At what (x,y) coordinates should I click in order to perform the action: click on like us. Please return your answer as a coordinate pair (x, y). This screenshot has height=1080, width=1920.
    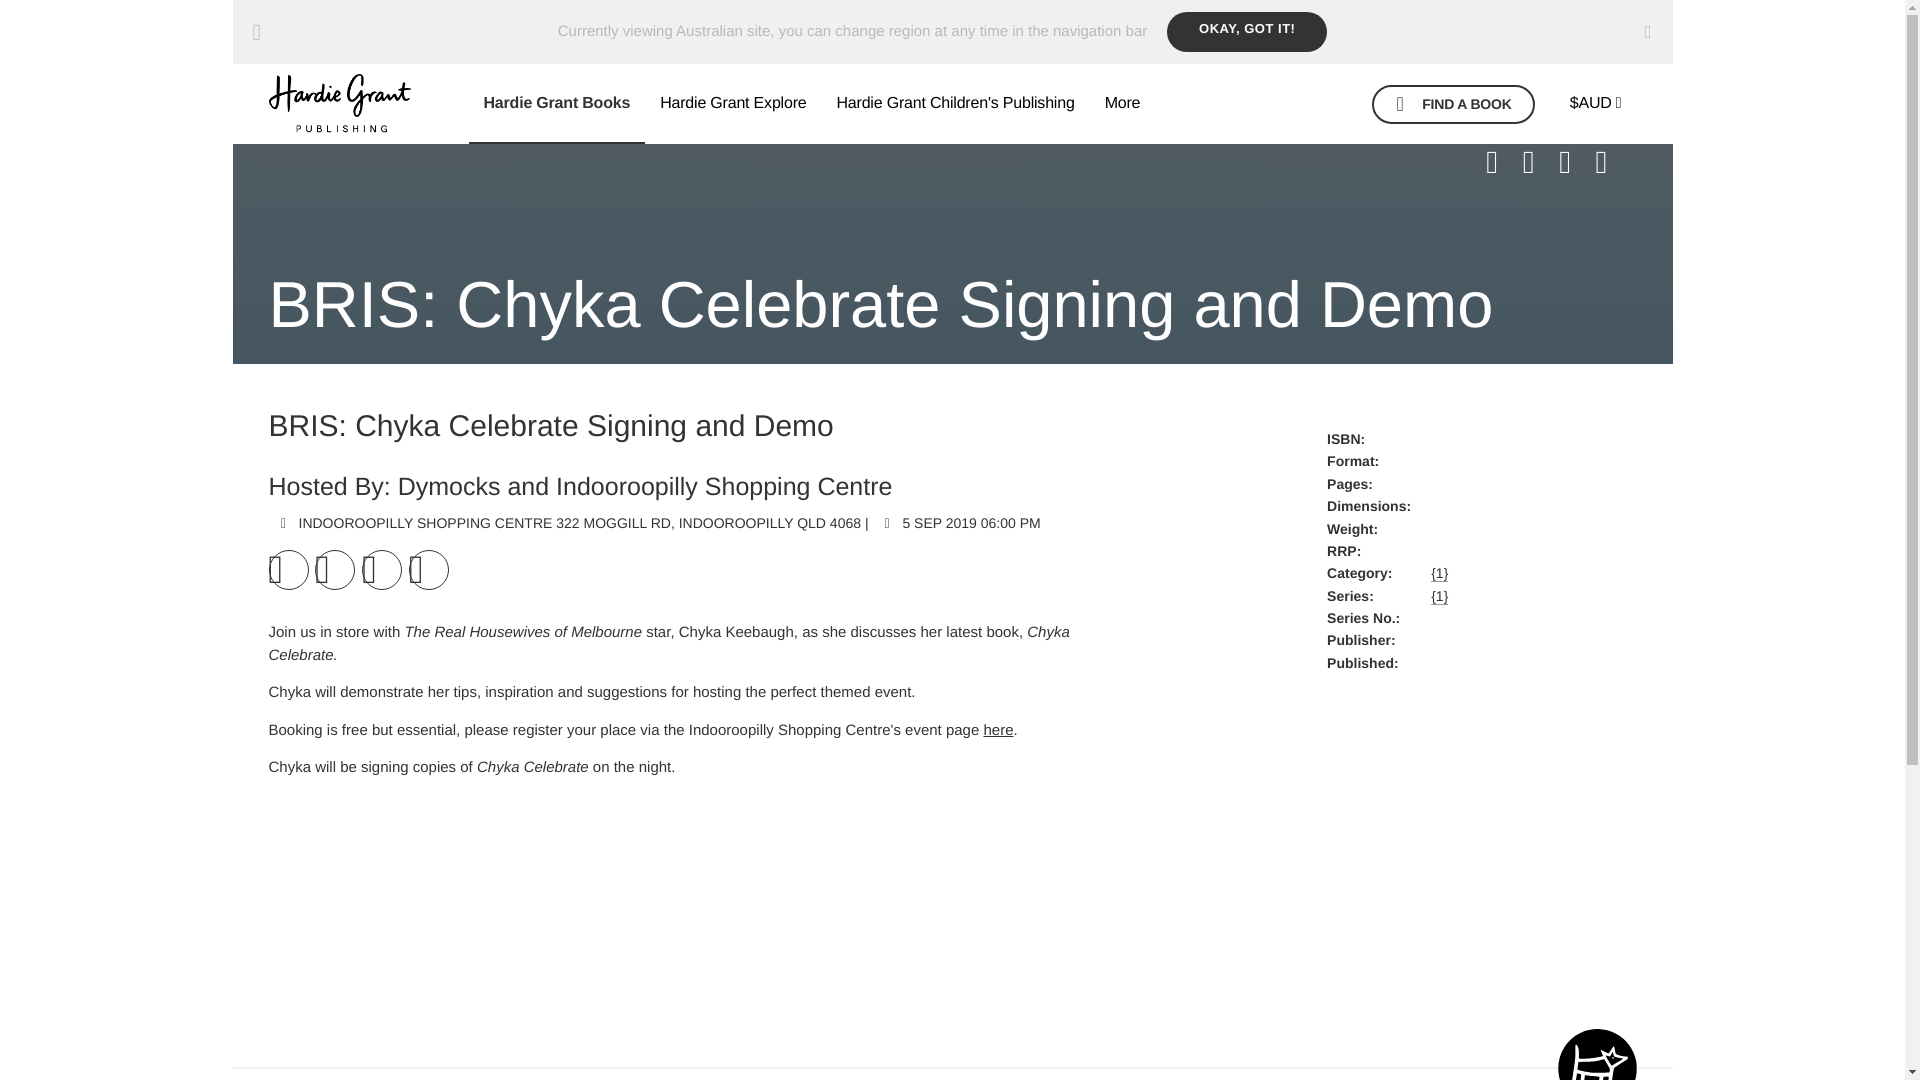
    Looking at the image, I should click on (1538, 162).